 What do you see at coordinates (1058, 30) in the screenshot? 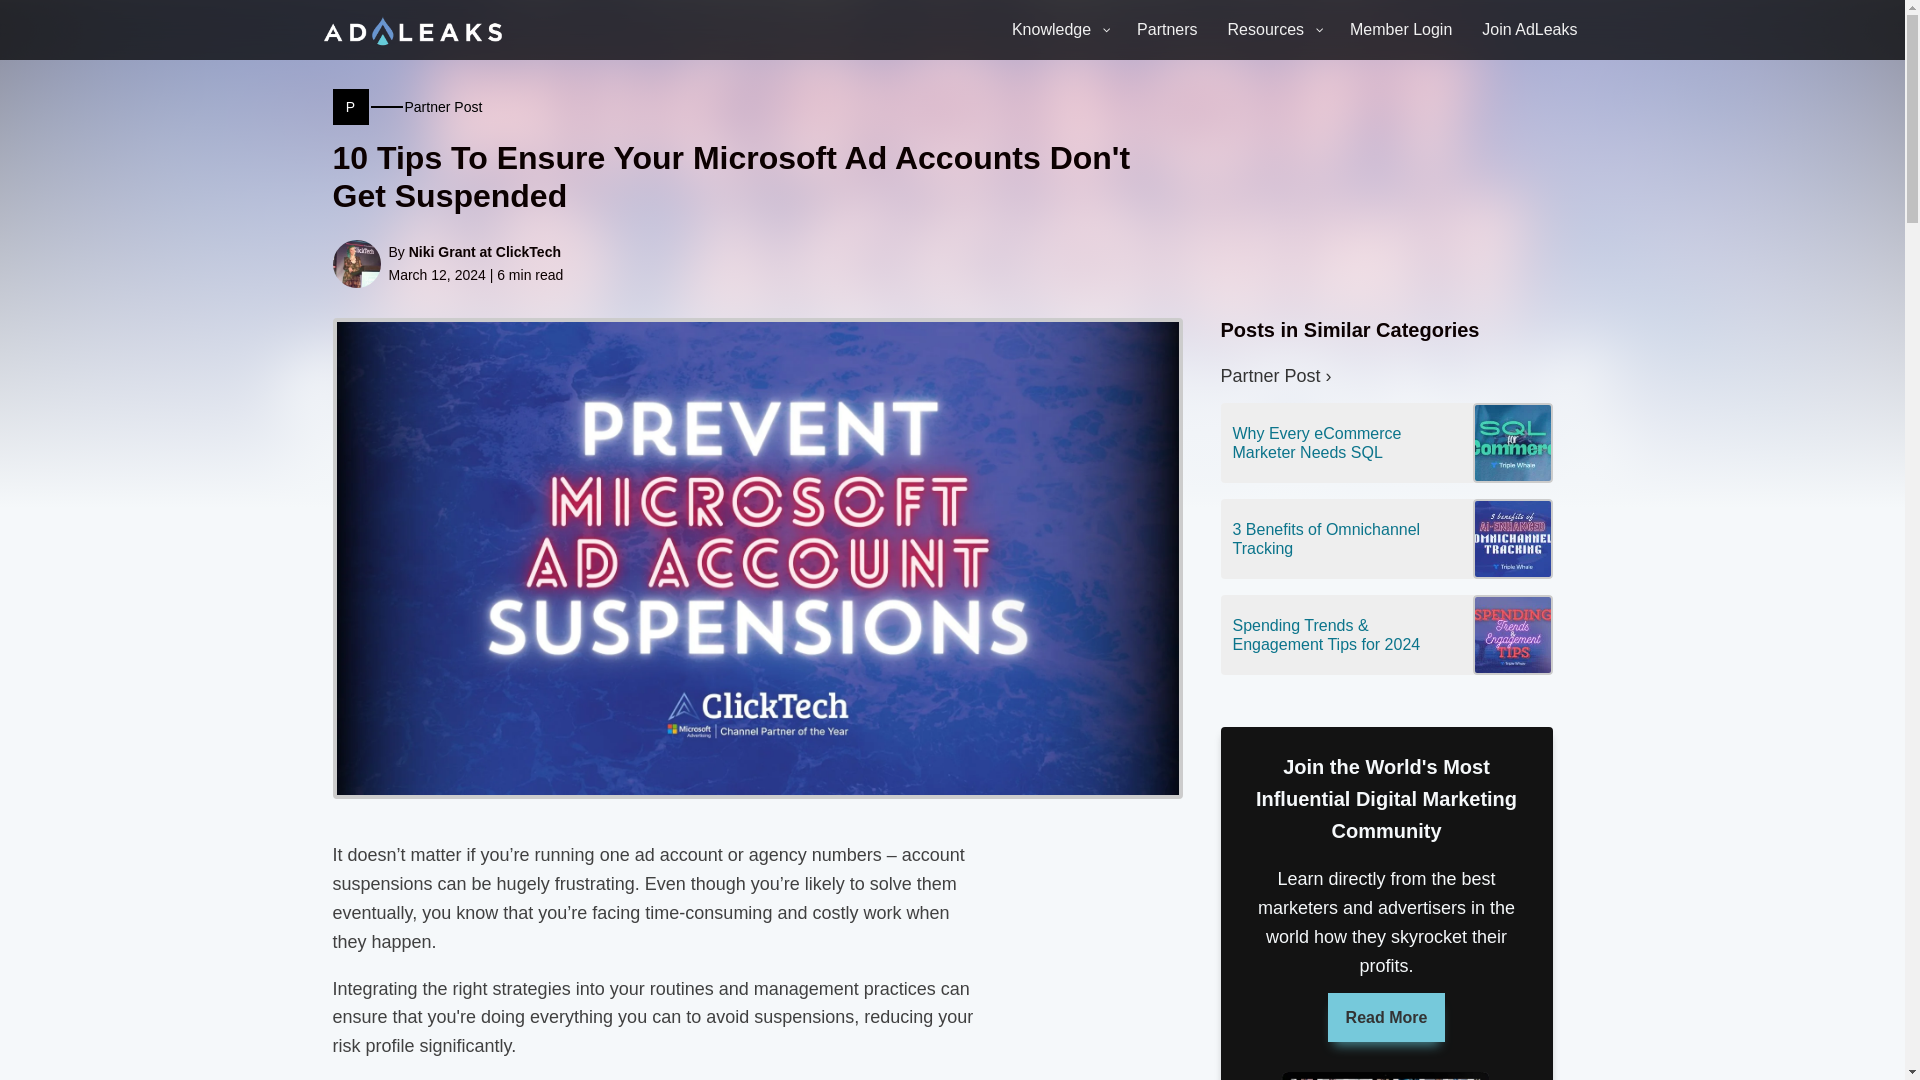
I see `Join AdLeaks` at bounding box center [1058, 30].